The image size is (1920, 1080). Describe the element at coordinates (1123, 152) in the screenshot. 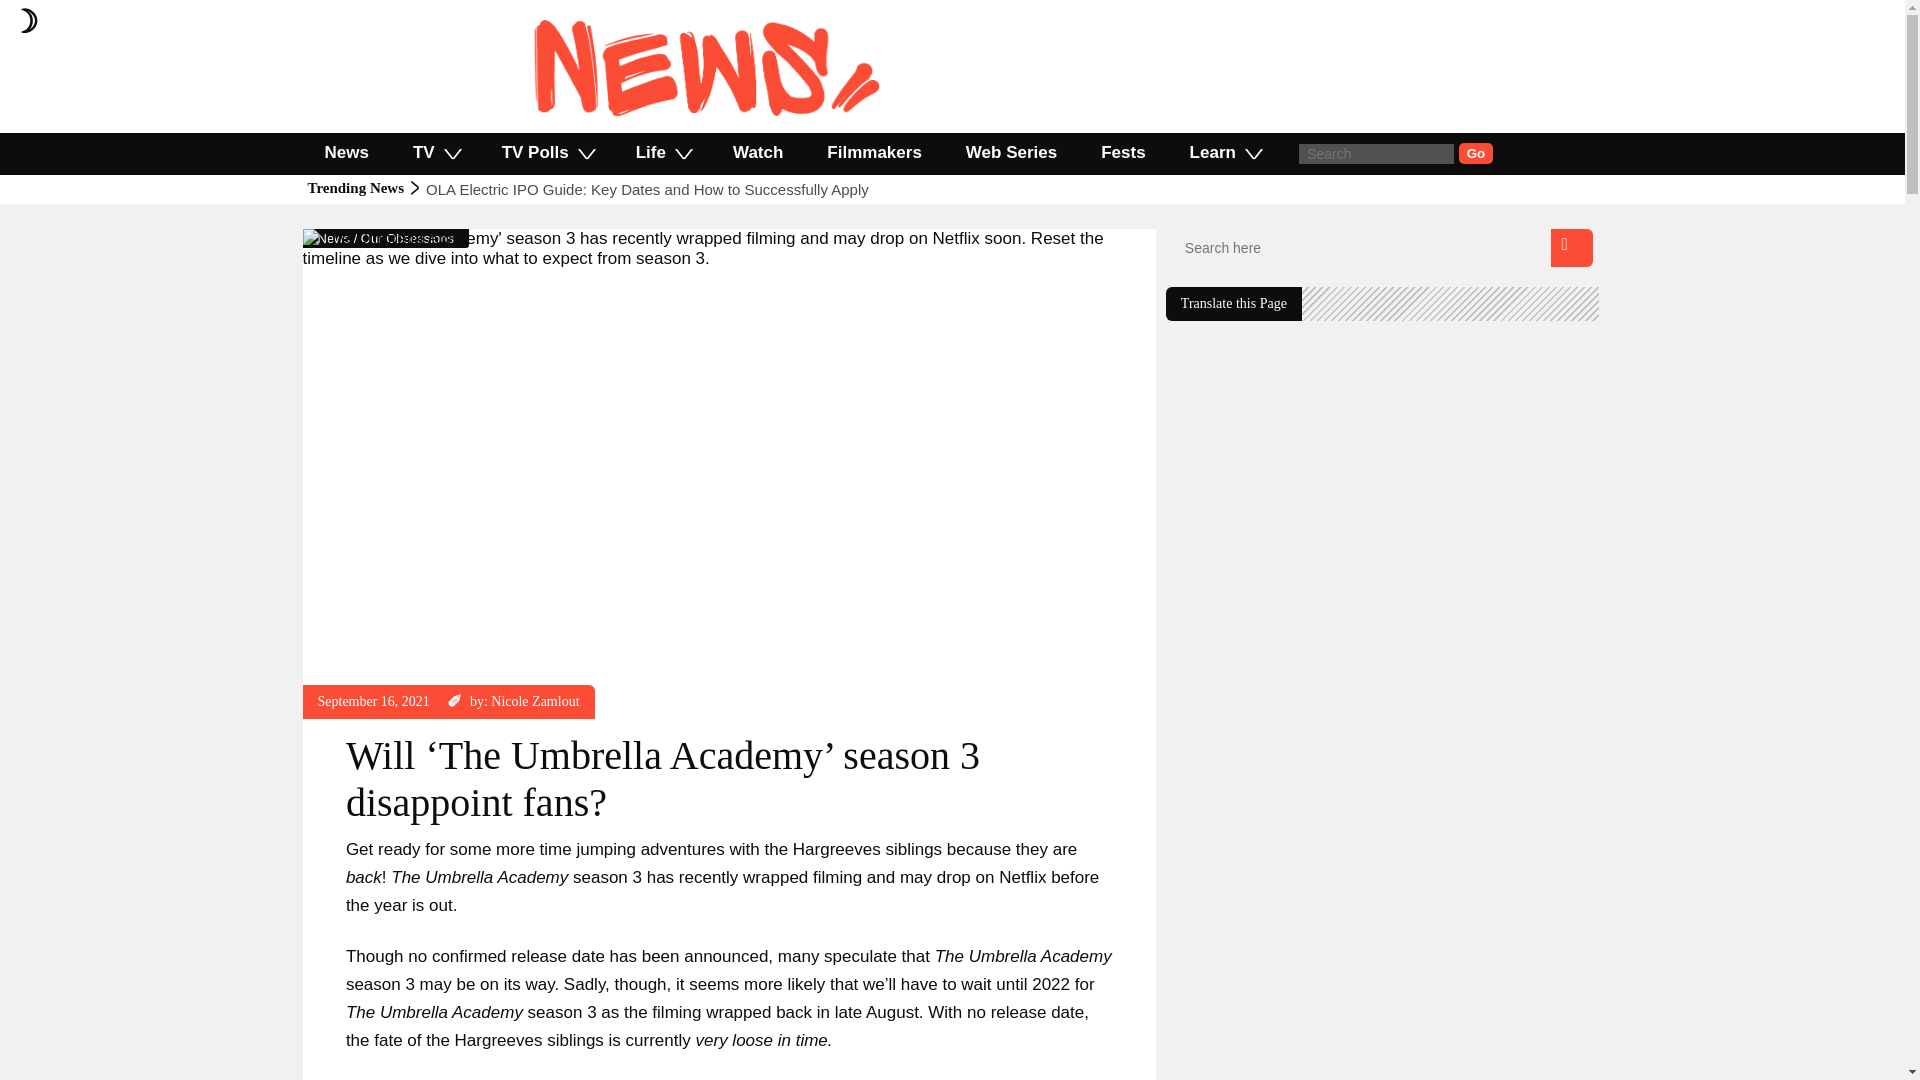

I see `Fests` at that location.